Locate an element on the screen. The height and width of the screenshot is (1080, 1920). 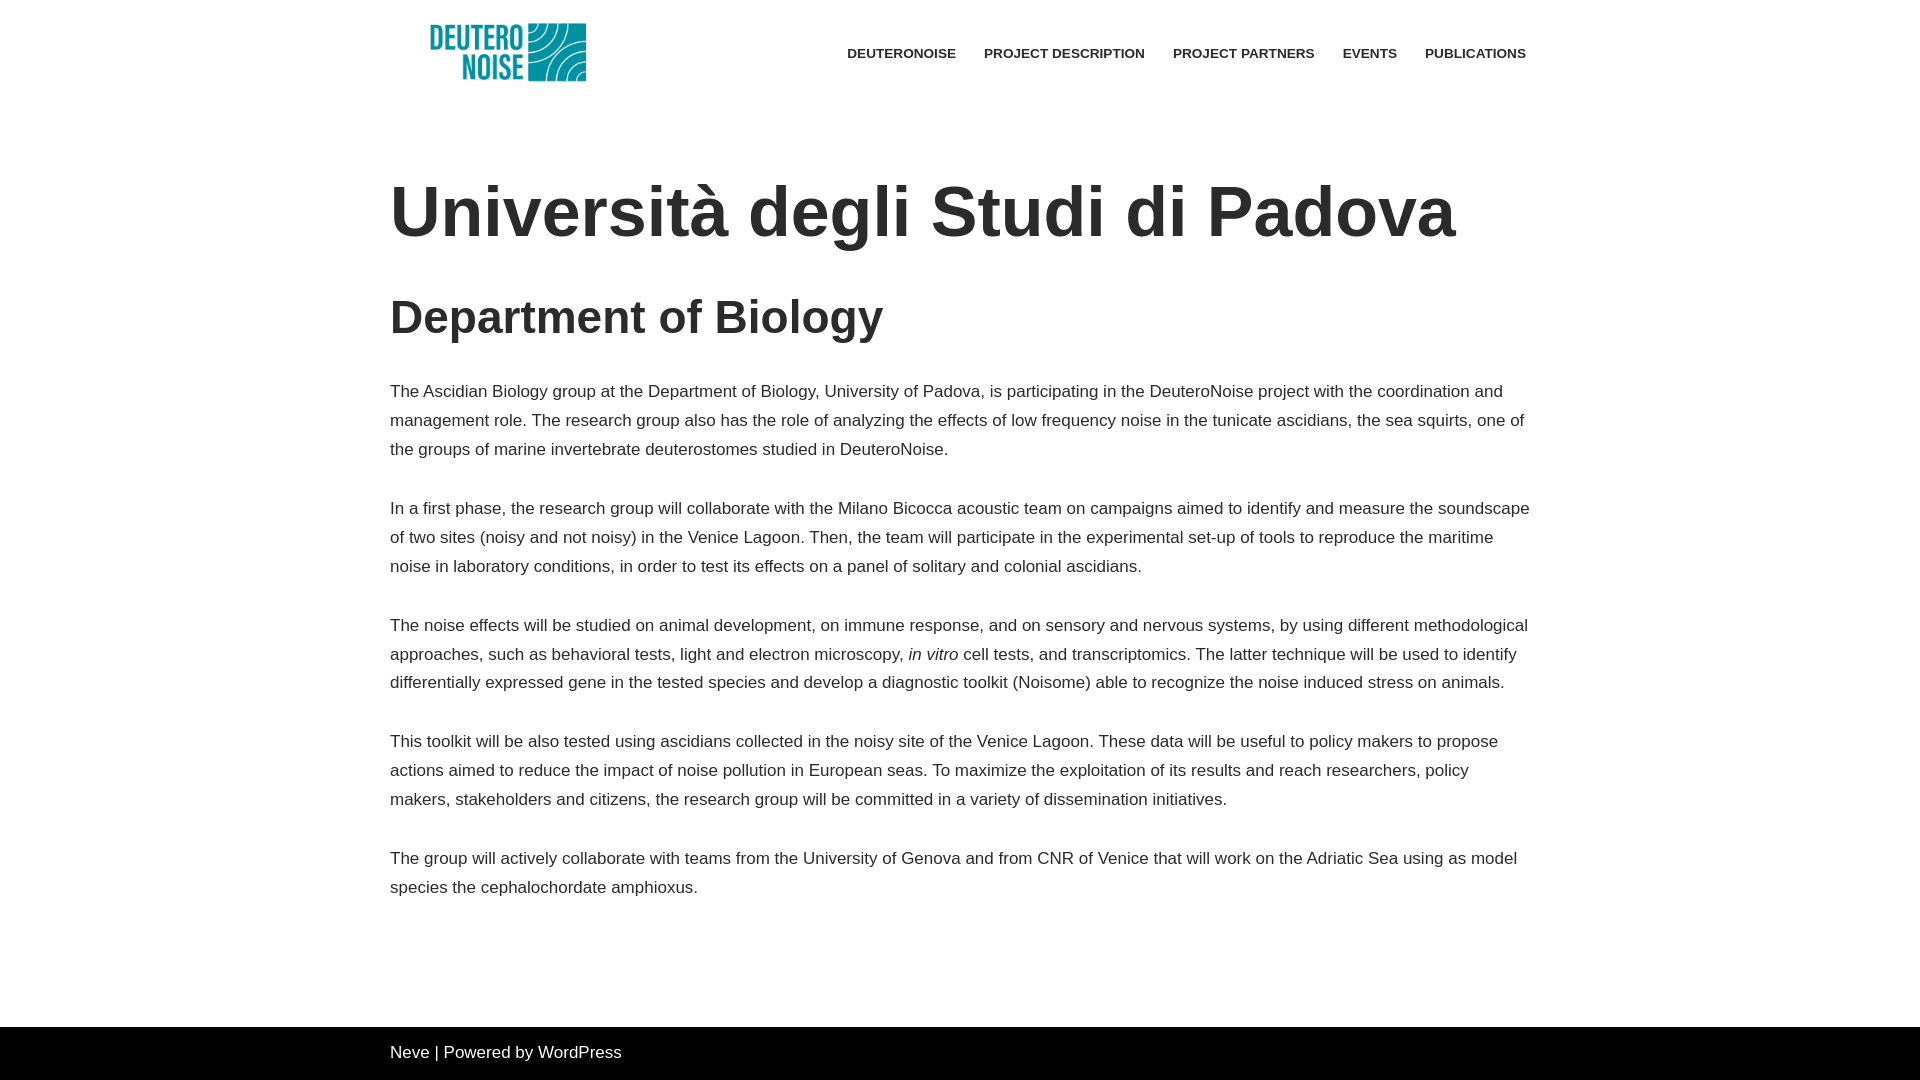
WordPress is located at coordinates (580, 1052).